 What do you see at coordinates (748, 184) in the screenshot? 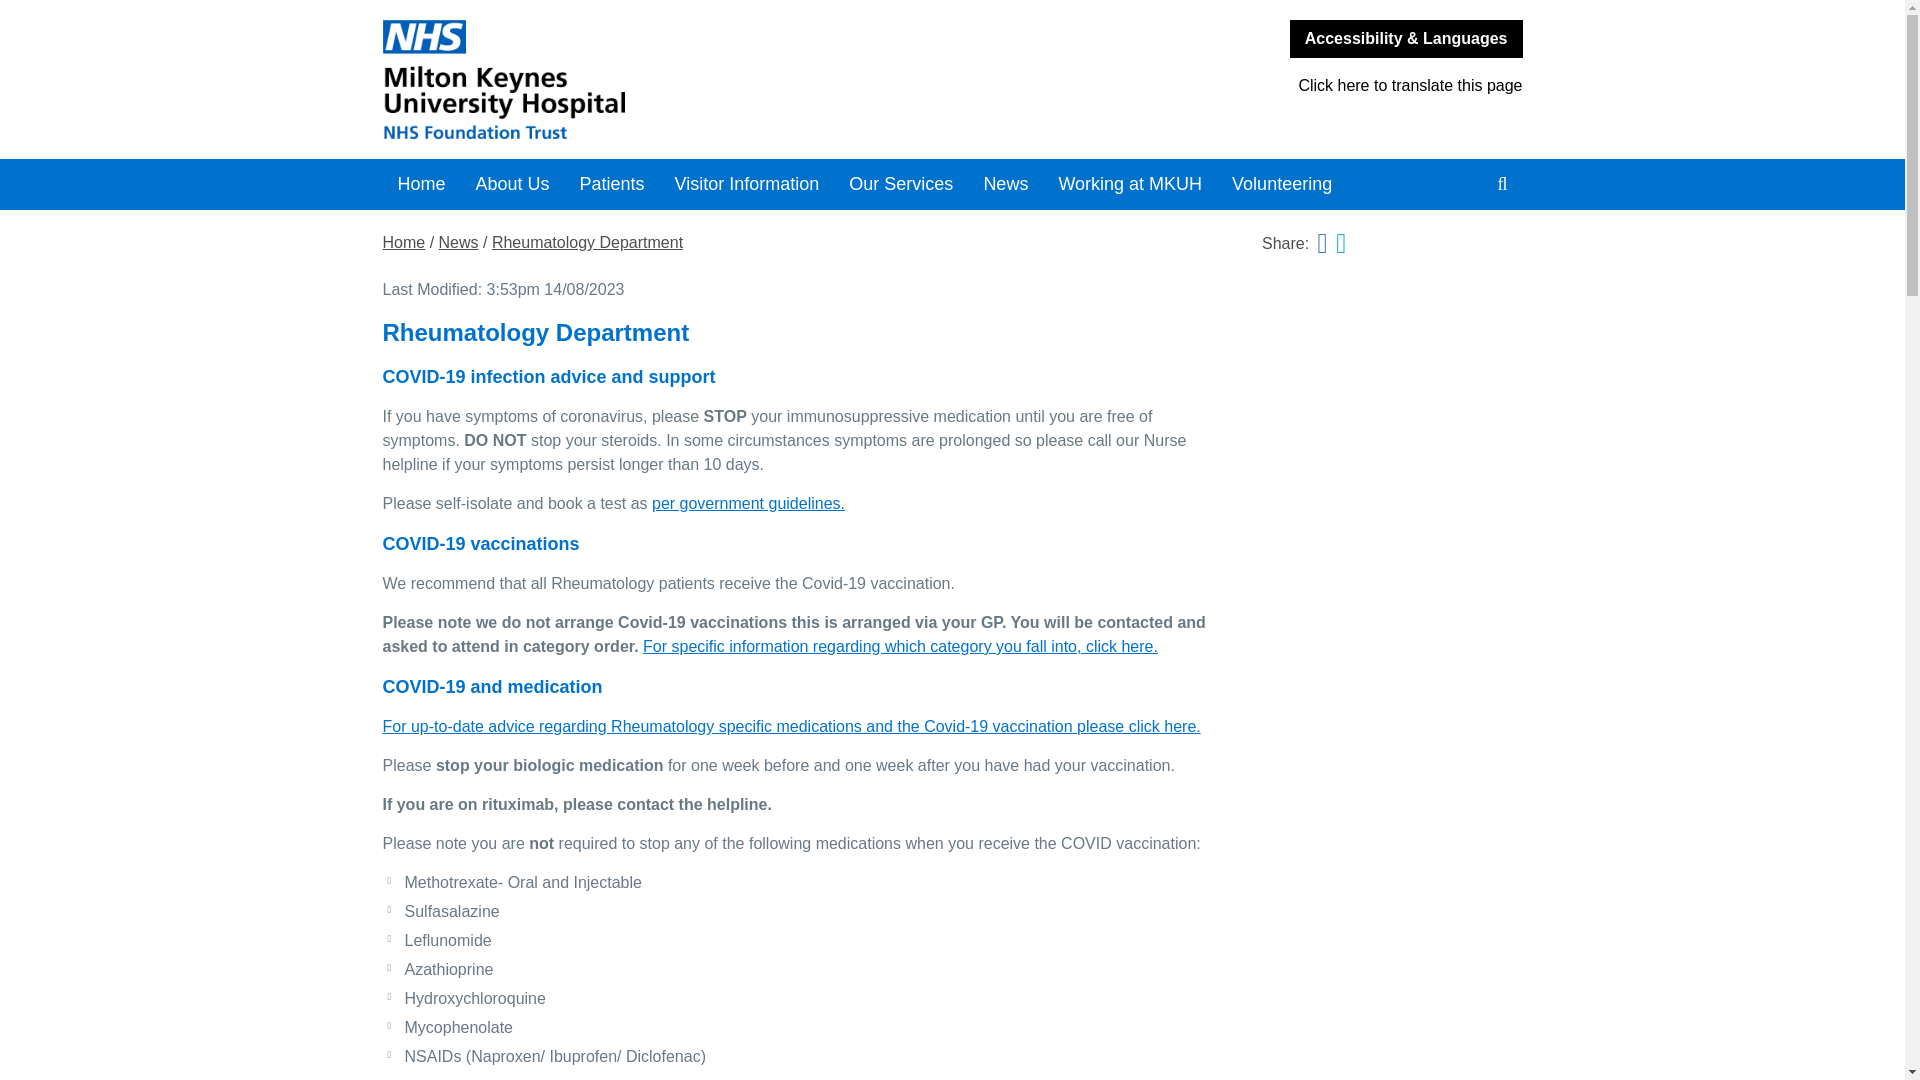
I see `Visitor Information` at bounding box center [748, 184].